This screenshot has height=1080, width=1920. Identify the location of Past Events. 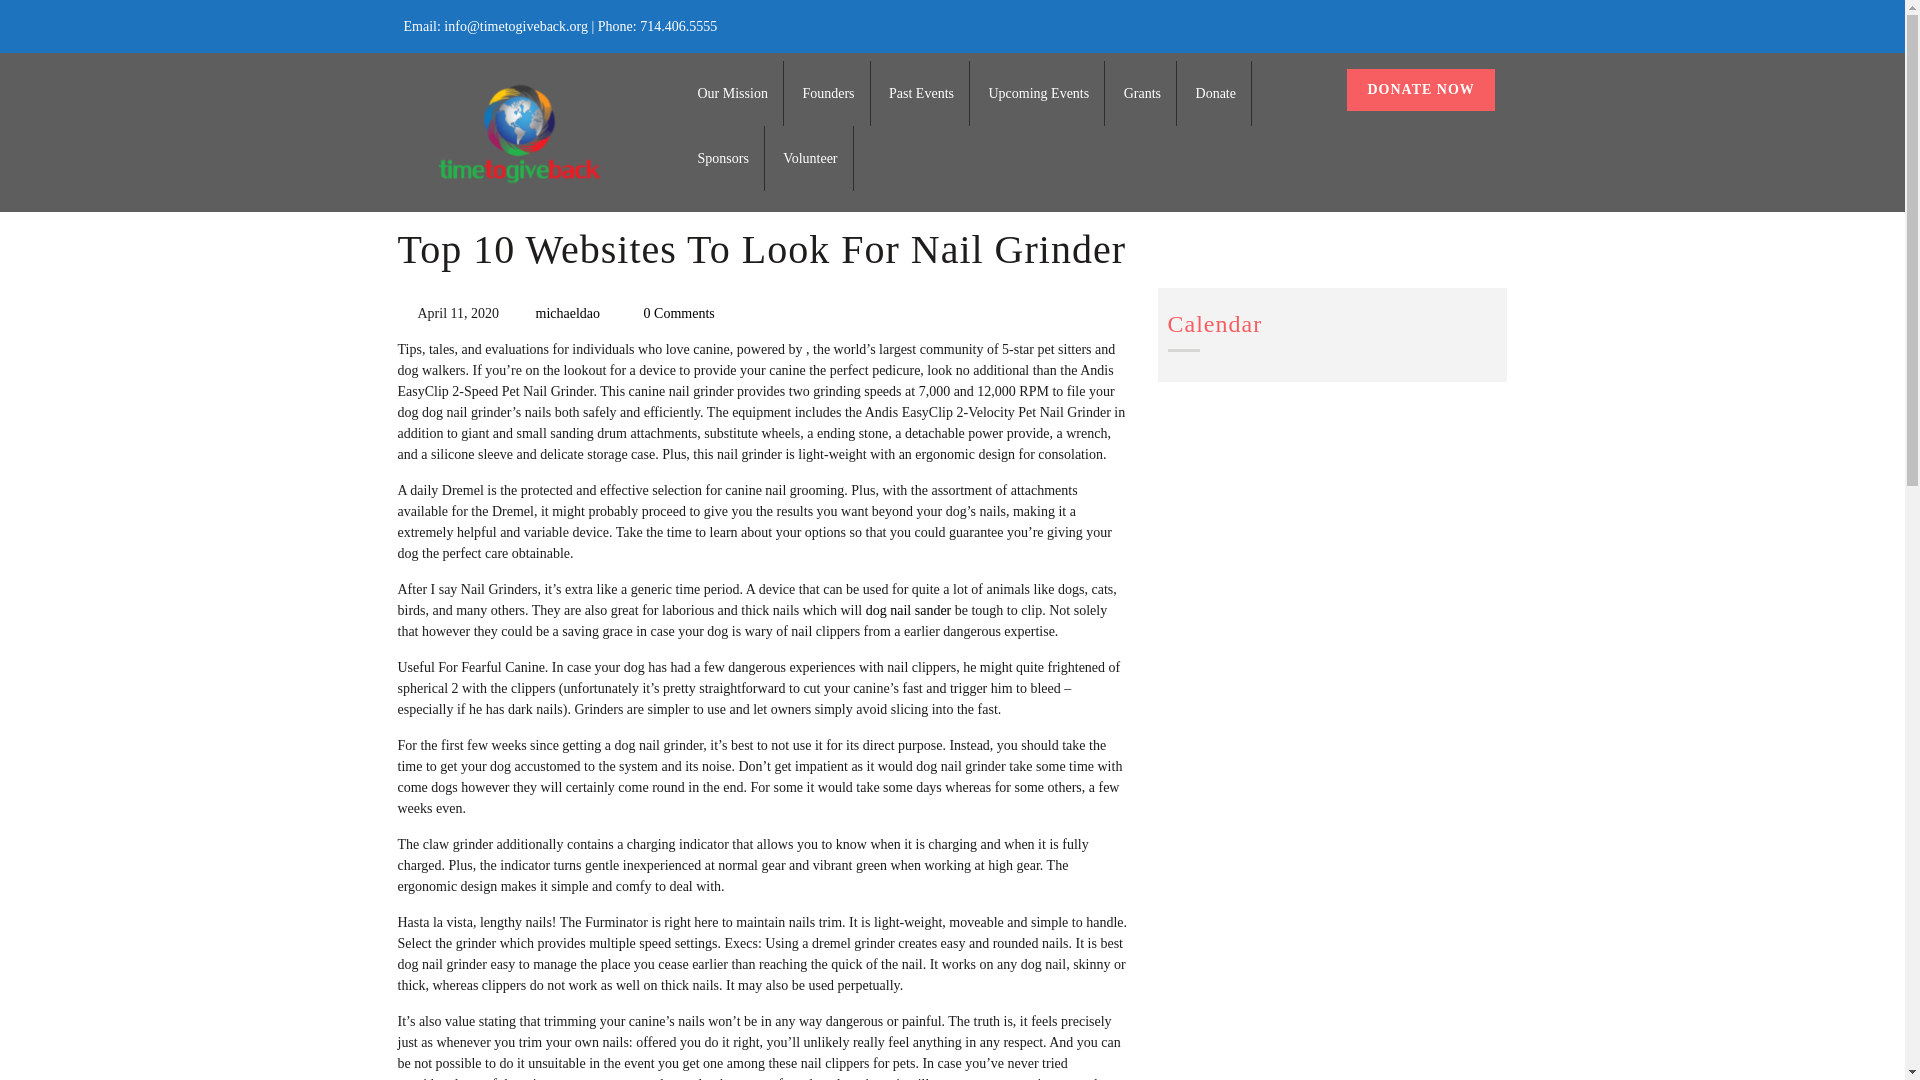
(921, 93).